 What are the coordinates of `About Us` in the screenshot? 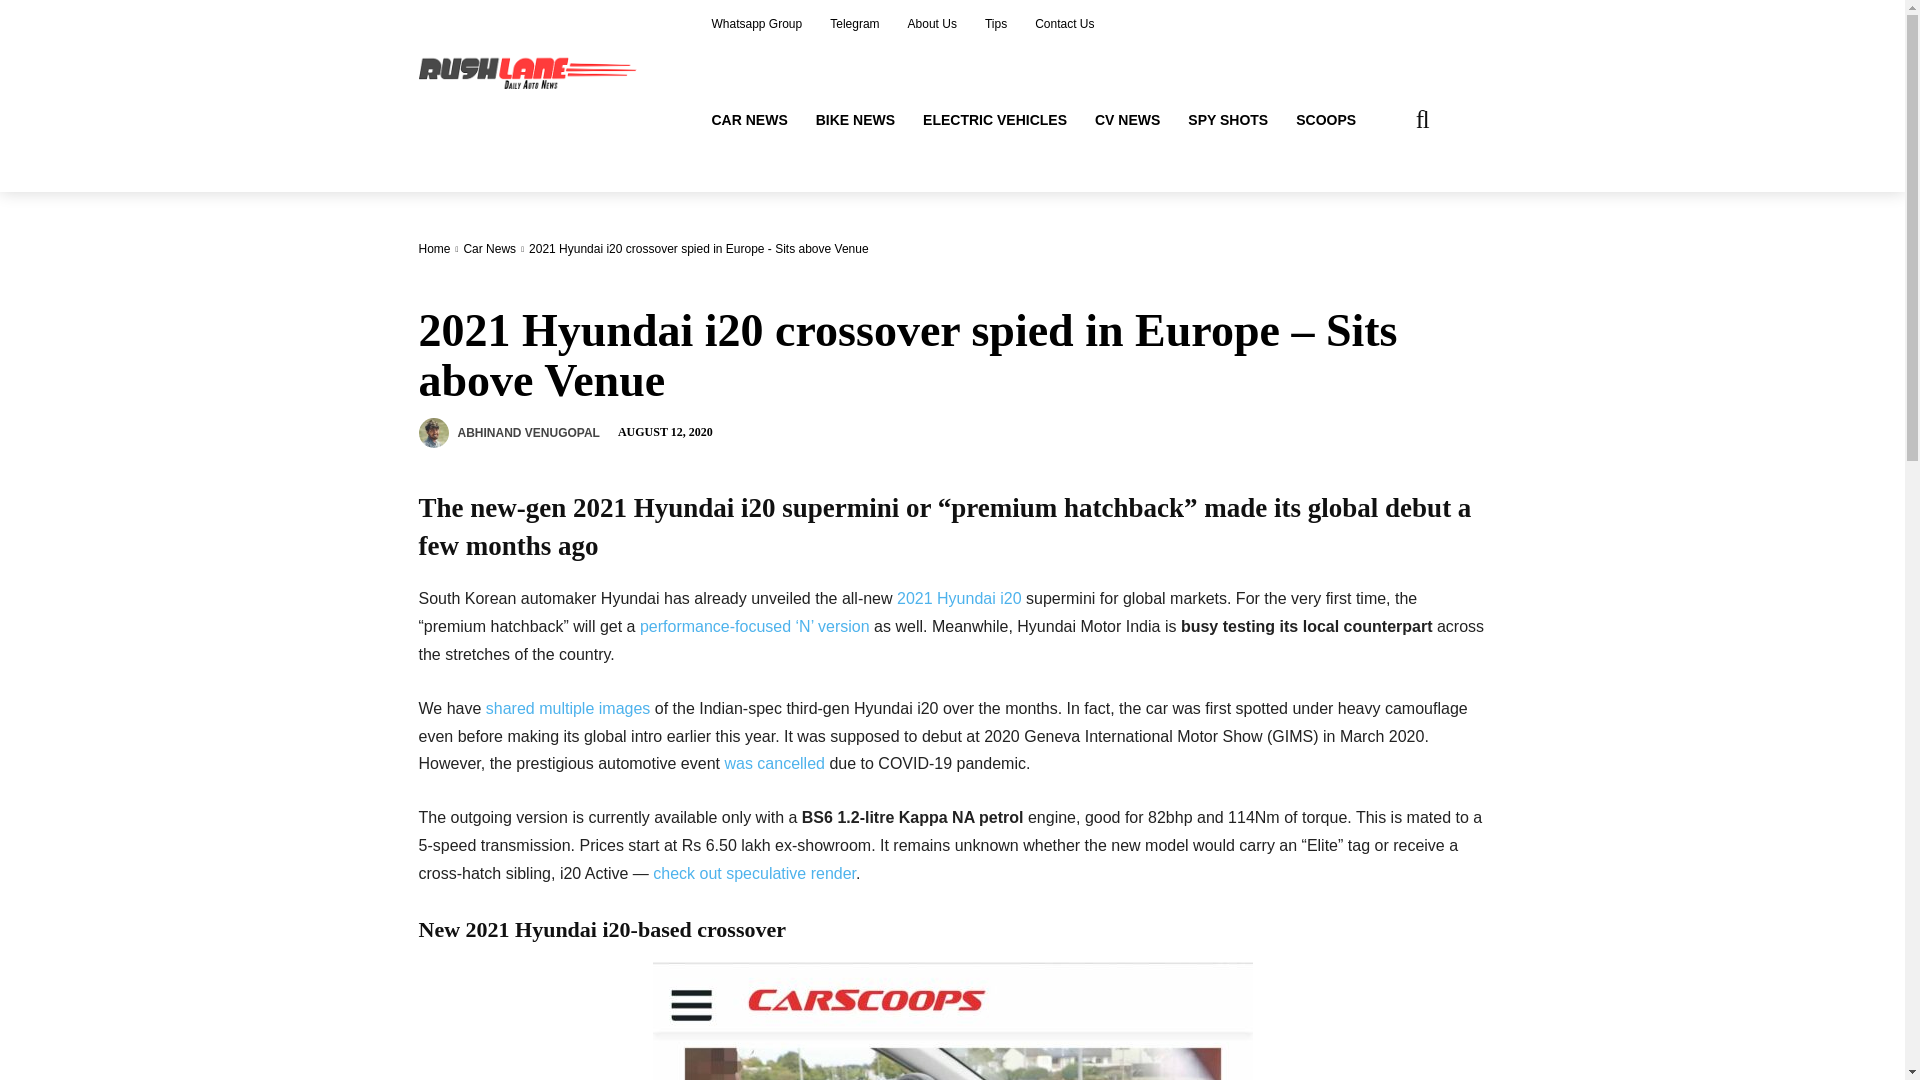 It's located at (932, 24).